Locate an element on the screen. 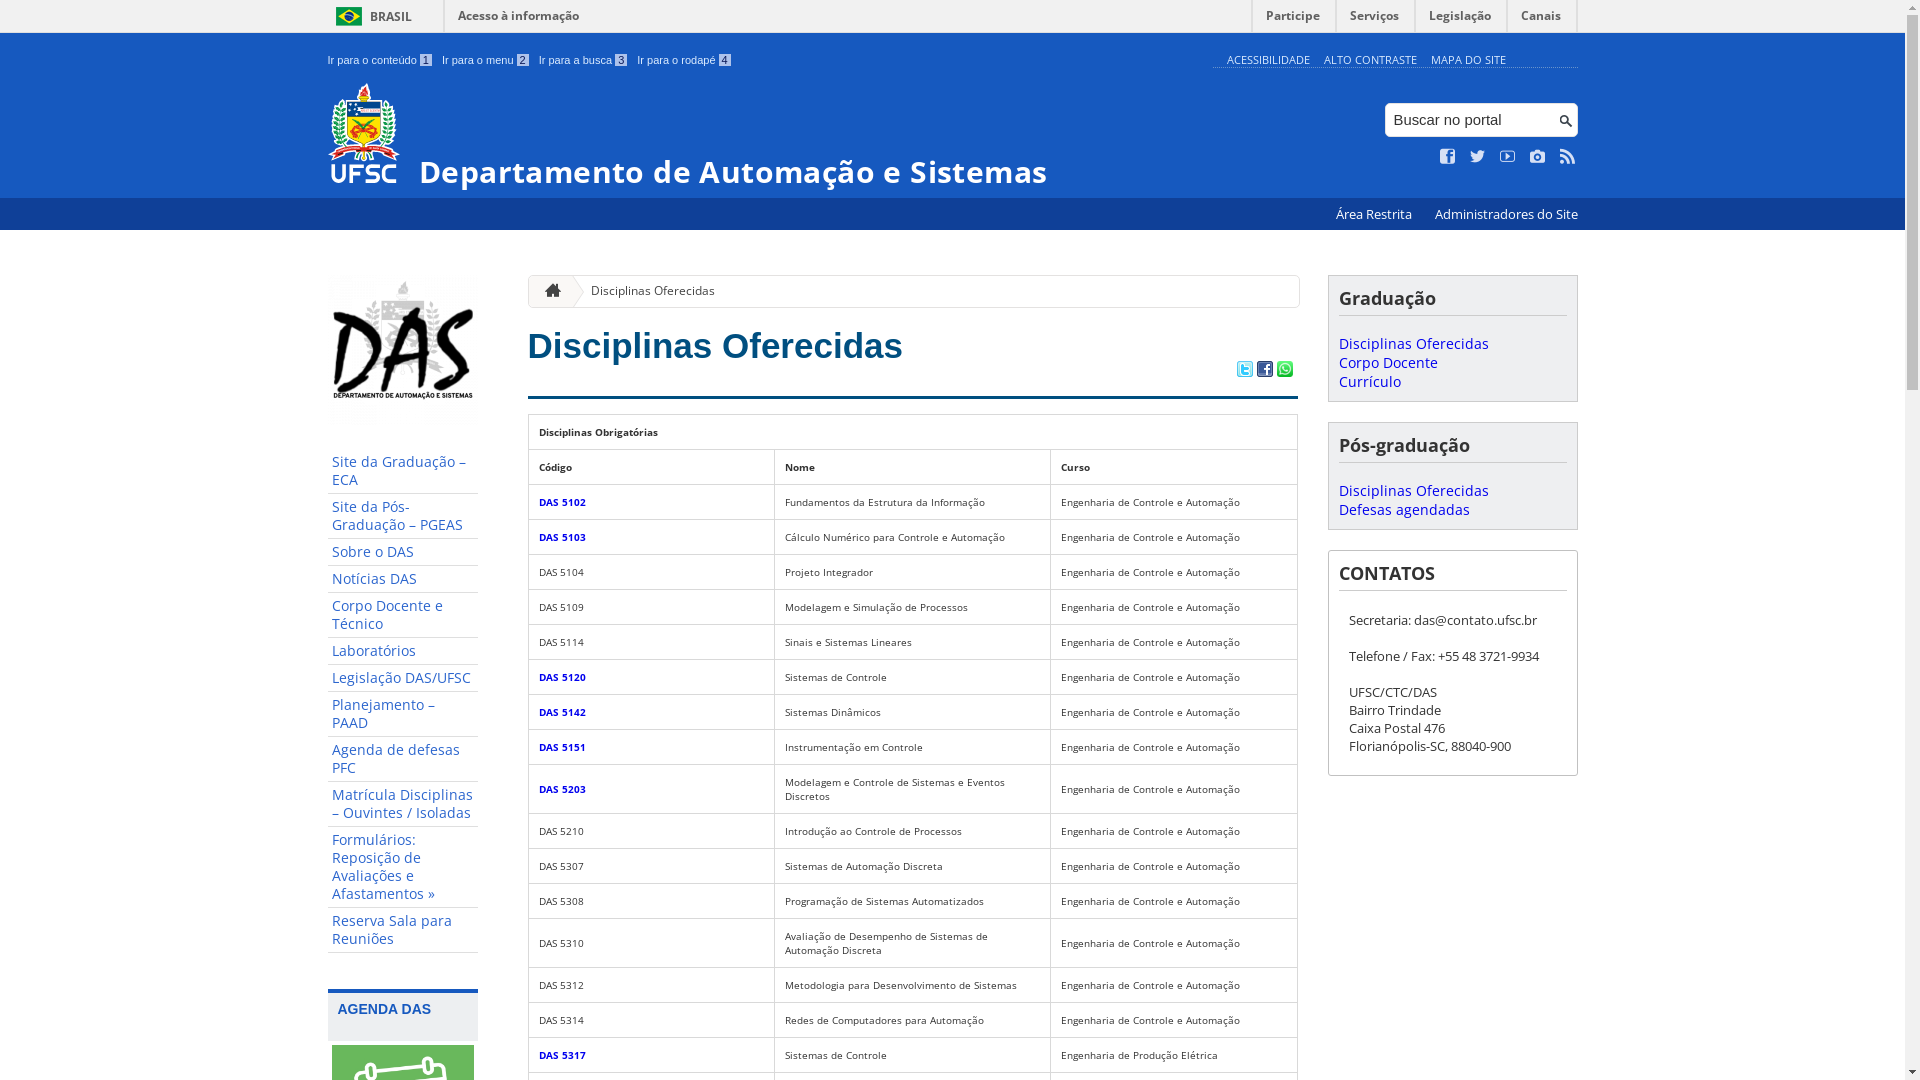 The width and height of the screenshot is (1920, 1080). Disciplinas Oferecidas is located at coordinates (645, 292).